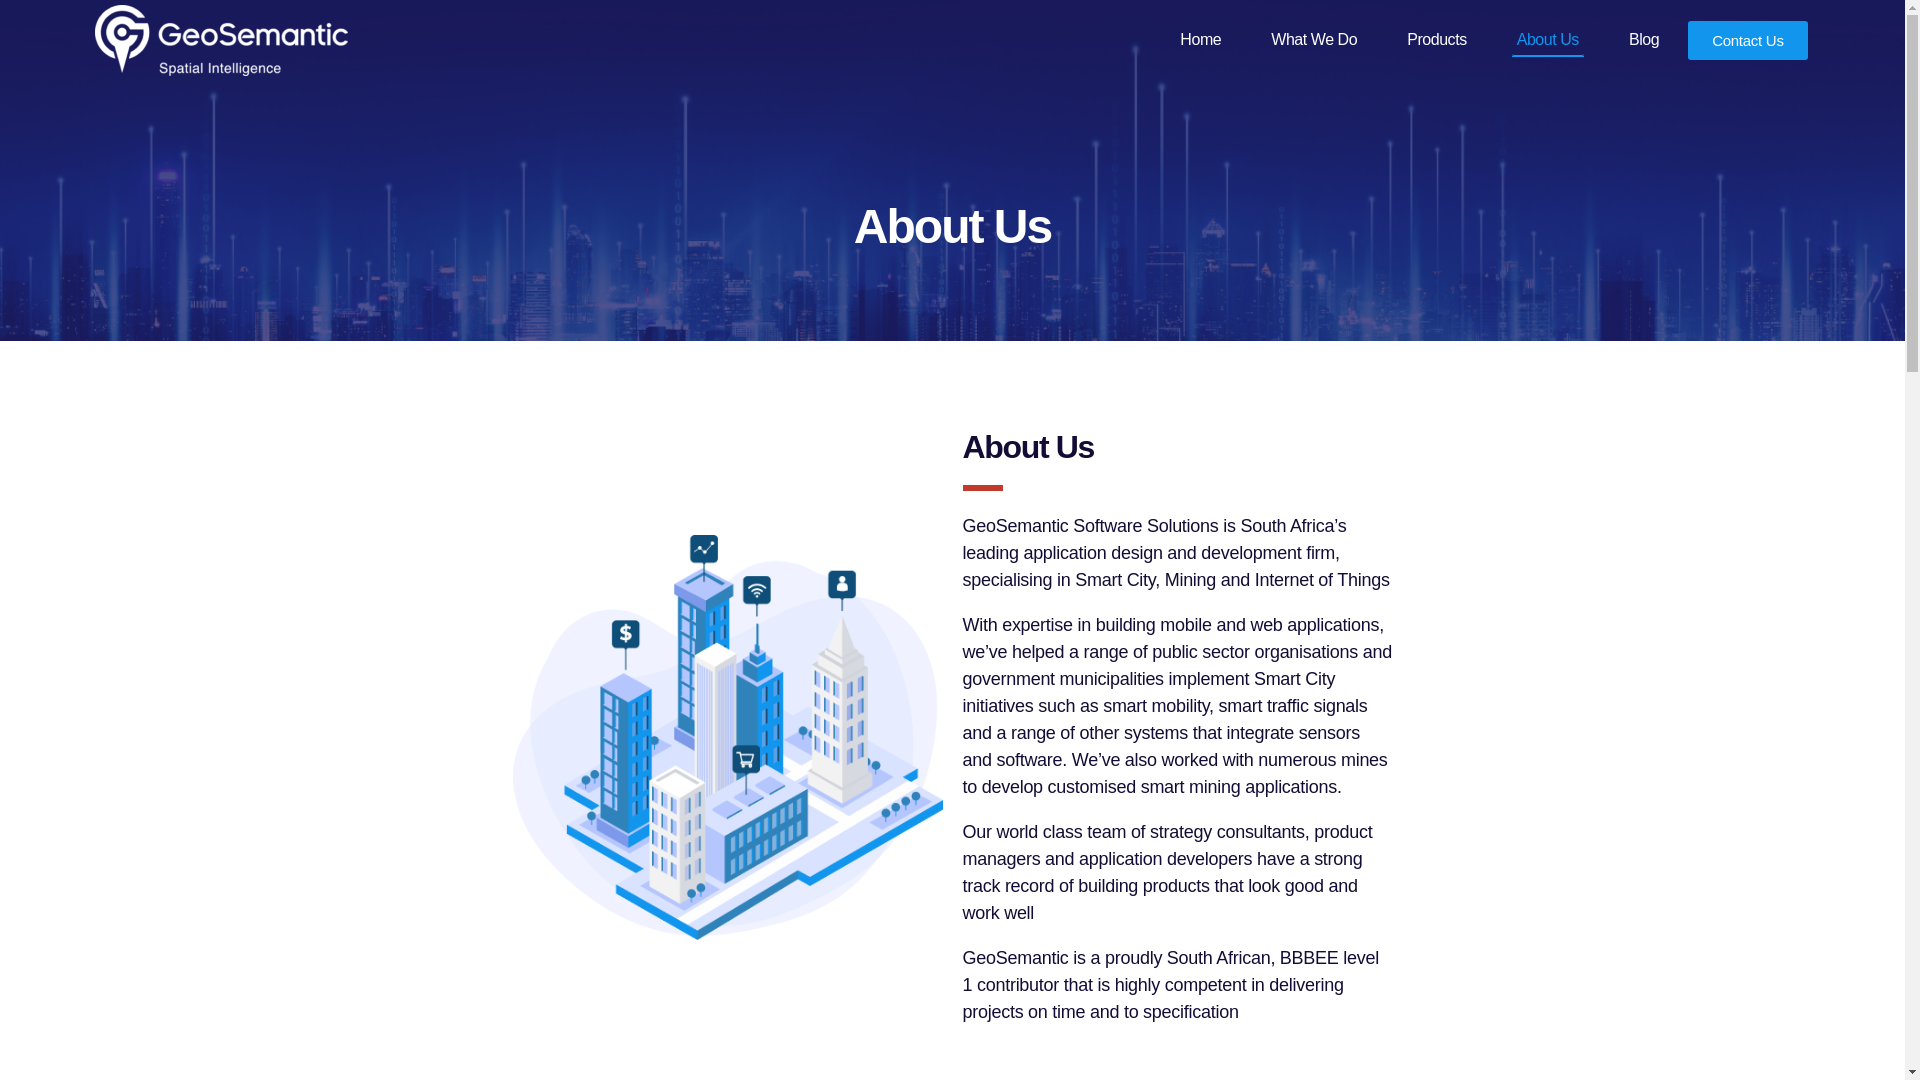  I want to click on Products, so click(1436, 40).